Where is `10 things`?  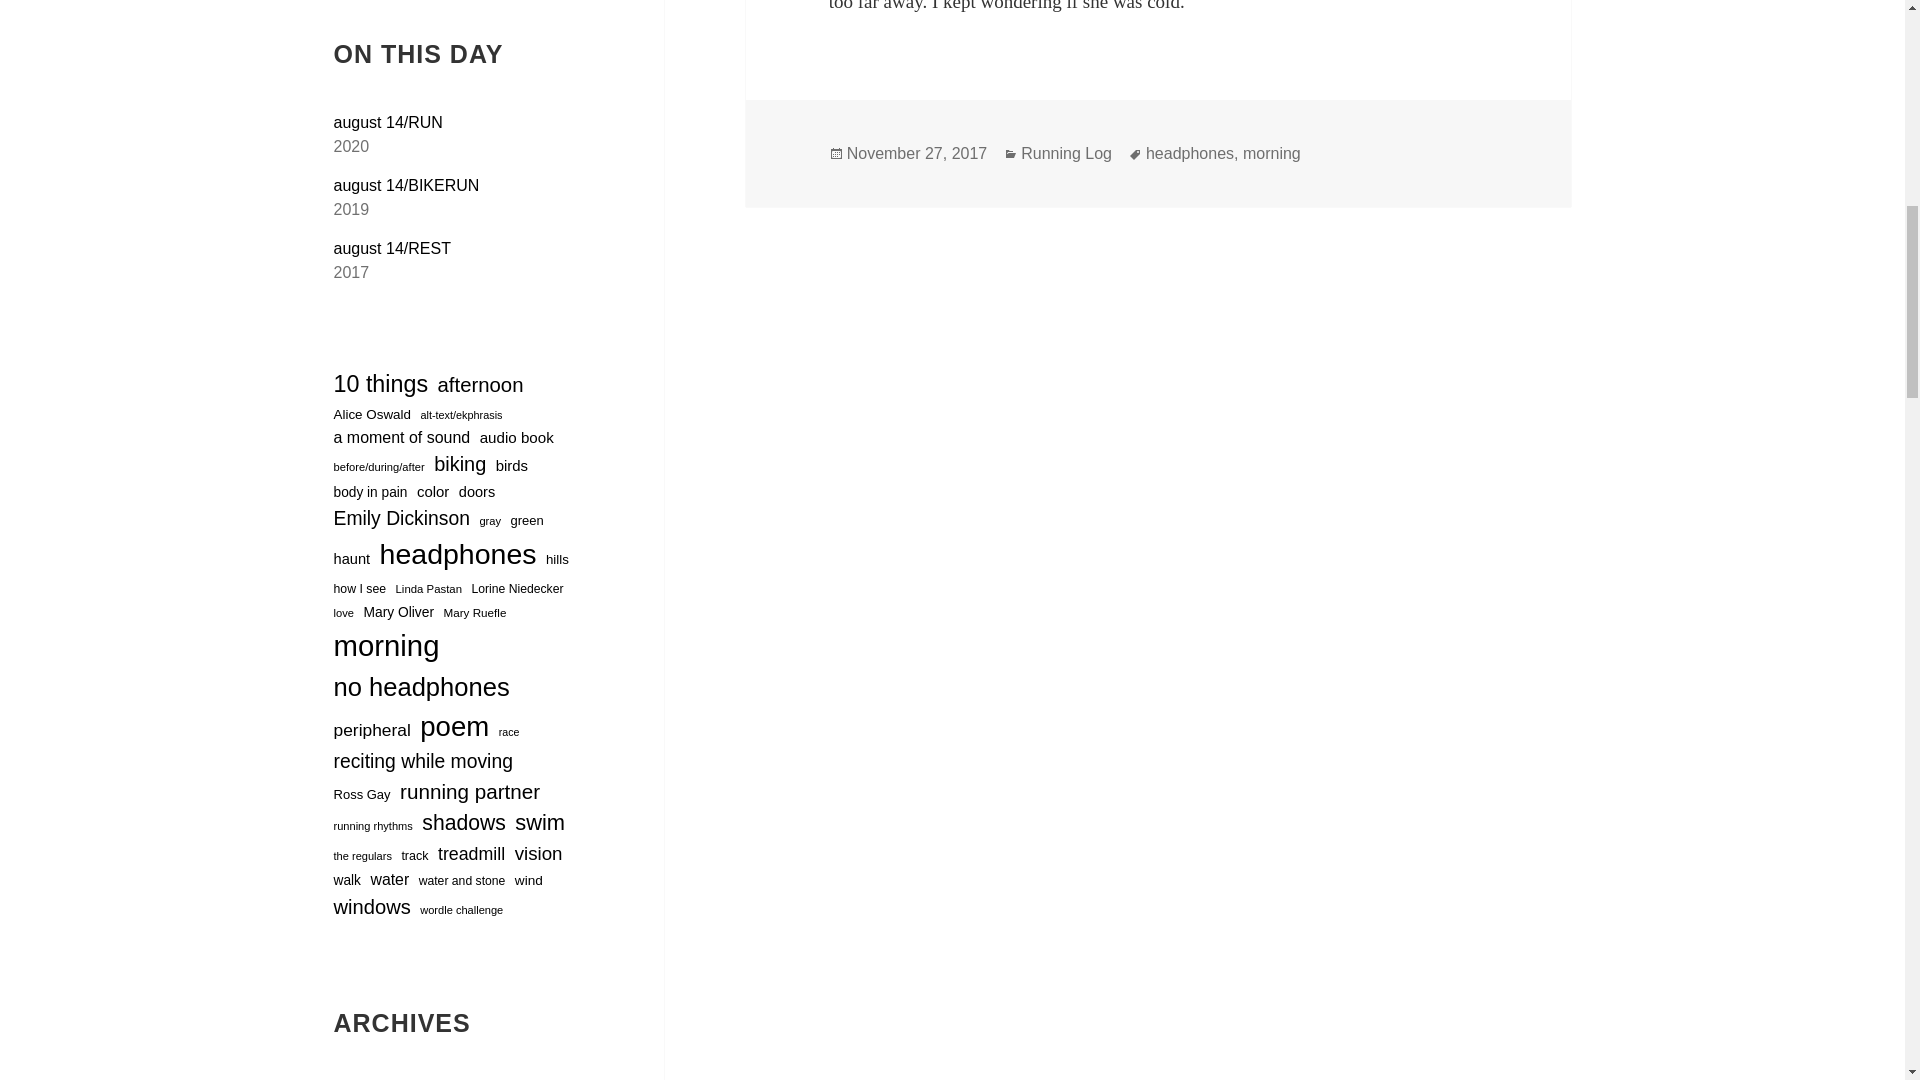
10 things is located at coordinates (381, 384).